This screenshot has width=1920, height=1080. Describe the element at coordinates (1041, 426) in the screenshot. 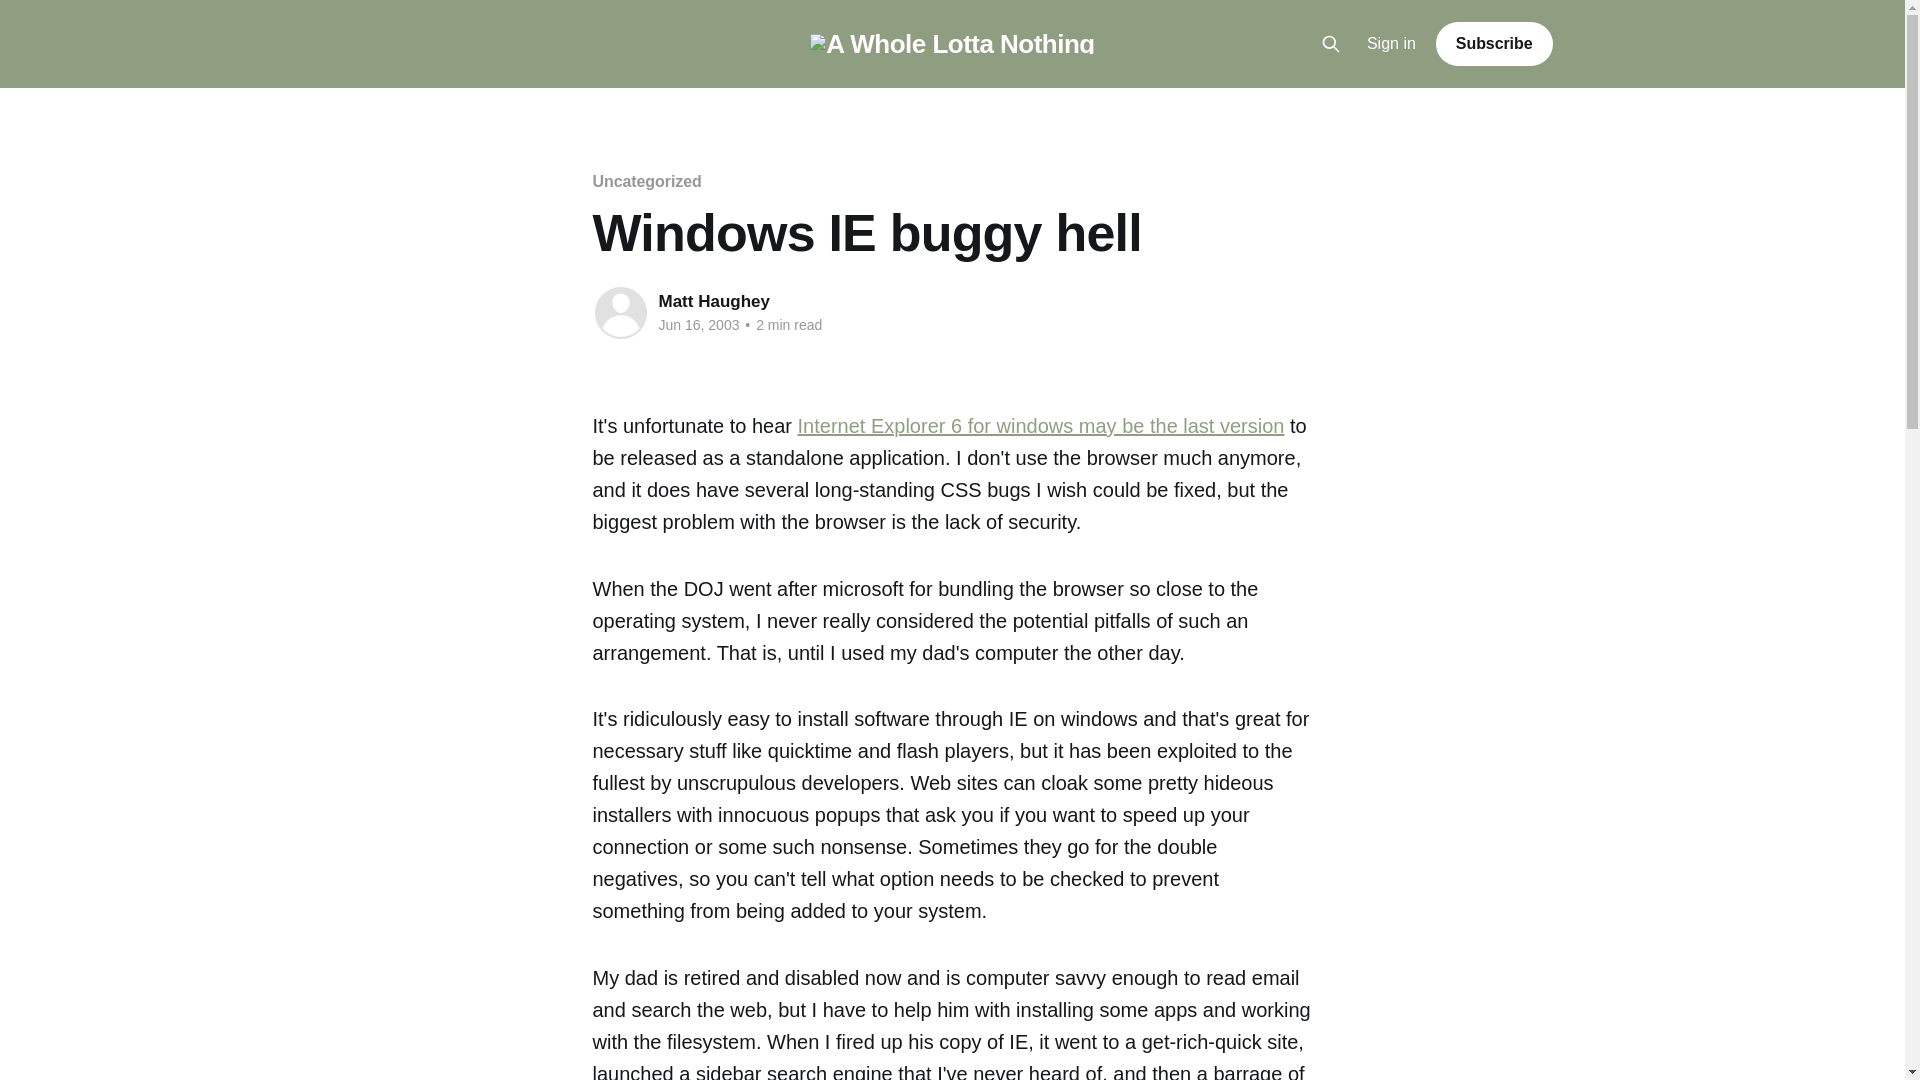

I see `Internet Explorer 6 for windows may be the last version` at that location.